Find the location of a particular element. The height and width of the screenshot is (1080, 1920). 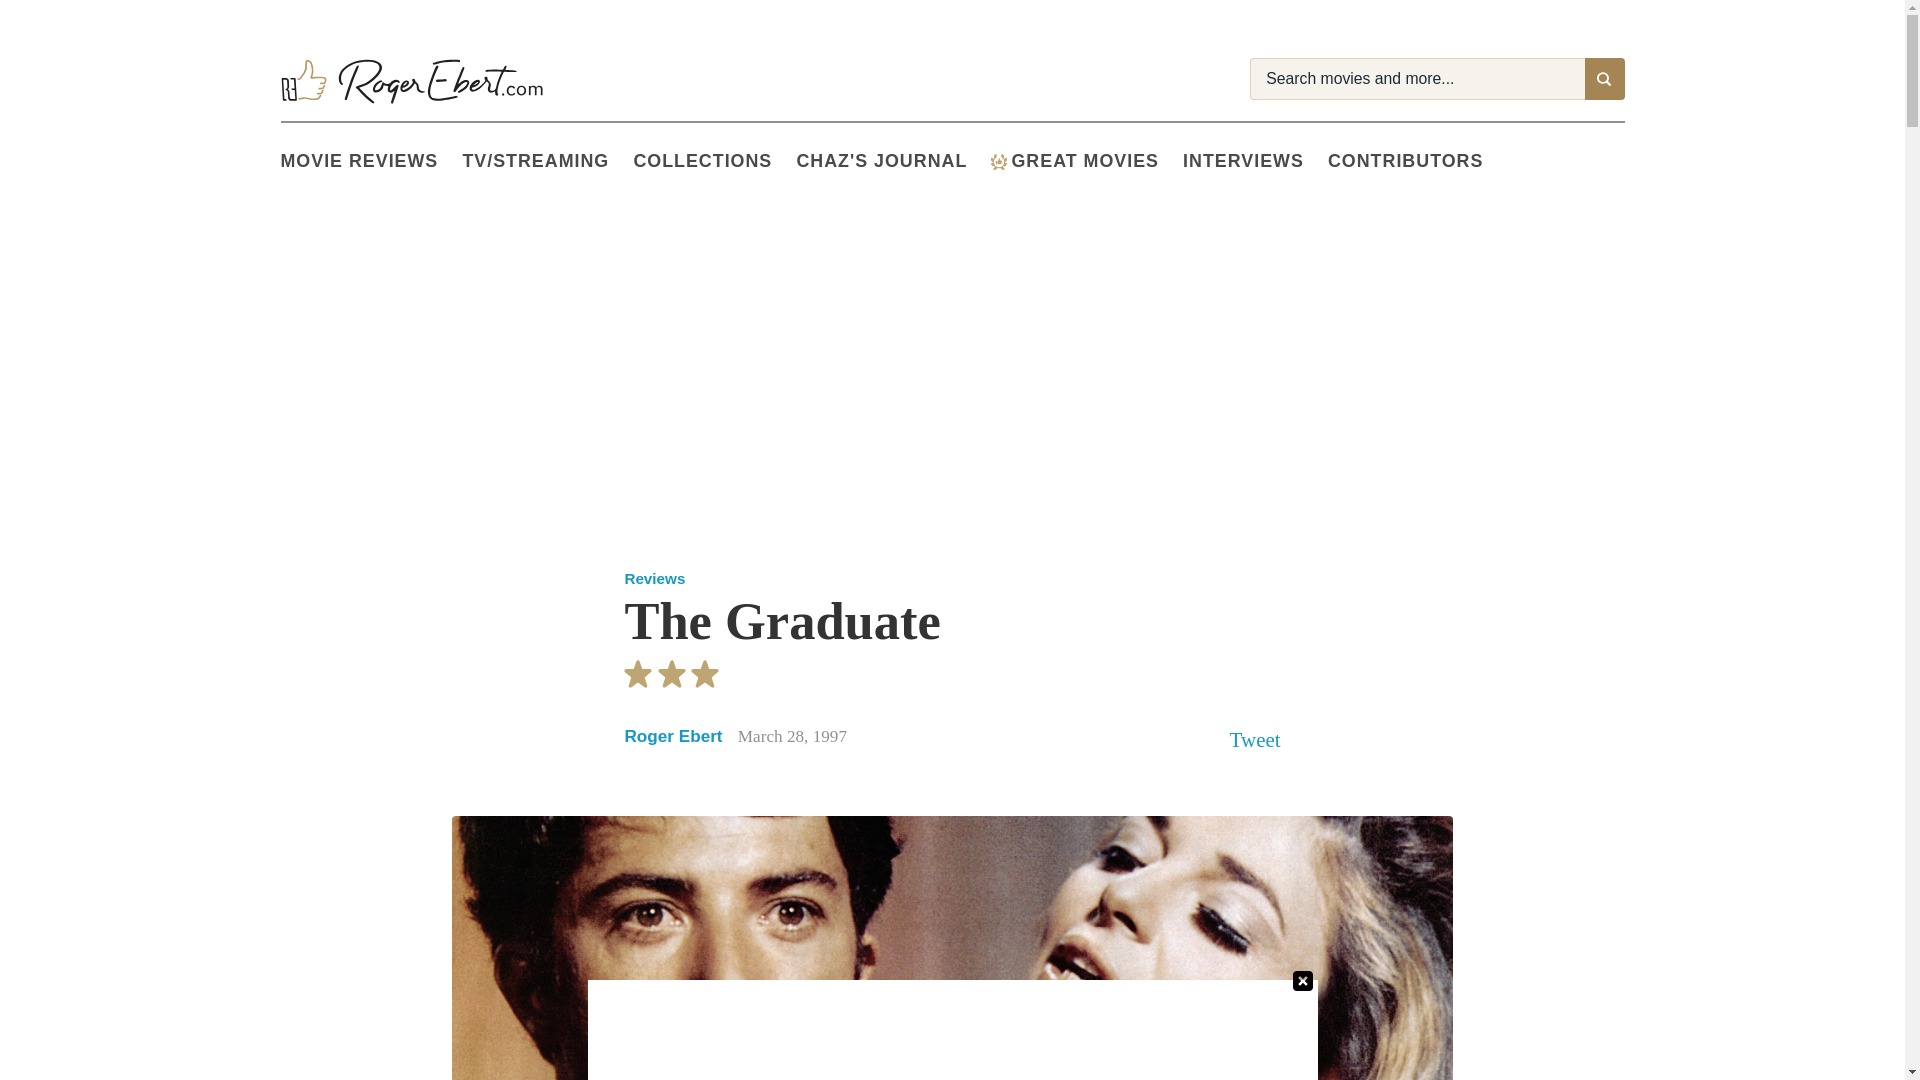

Great Movies is located at coordinates (1086, 162).